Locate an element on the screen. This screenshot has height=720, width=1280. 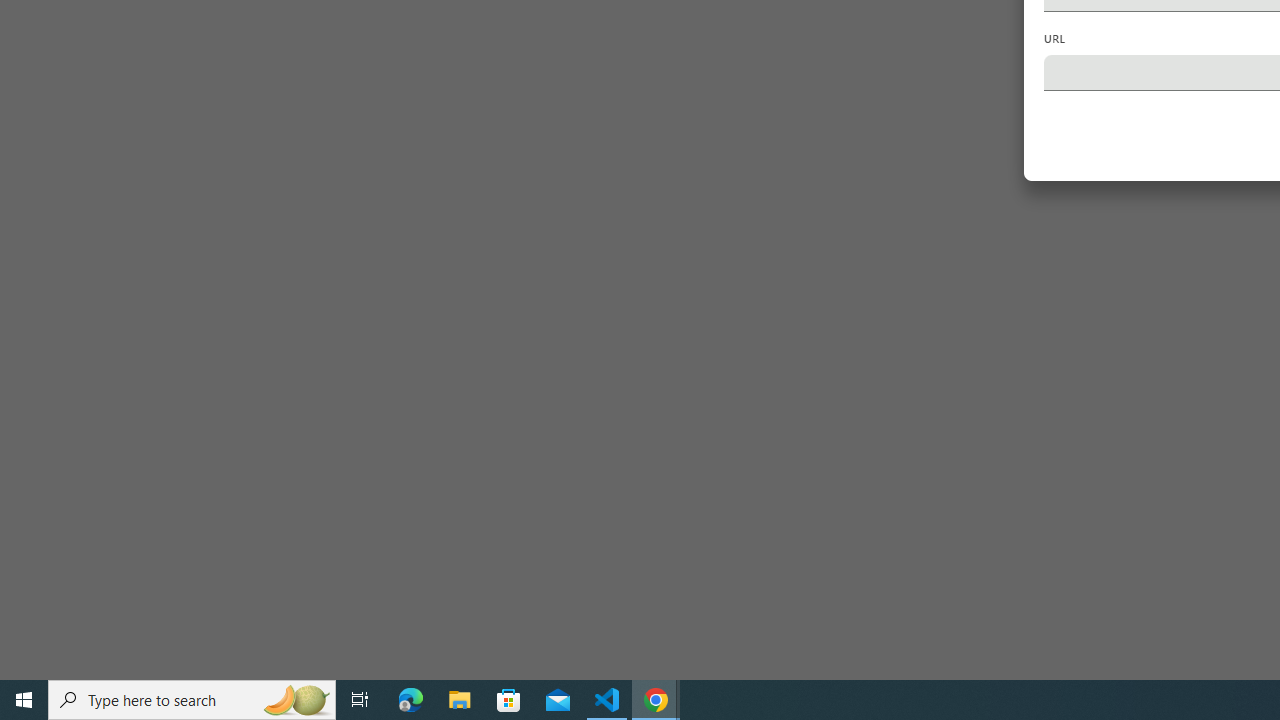
Task View is located at coordinates (360, 700).